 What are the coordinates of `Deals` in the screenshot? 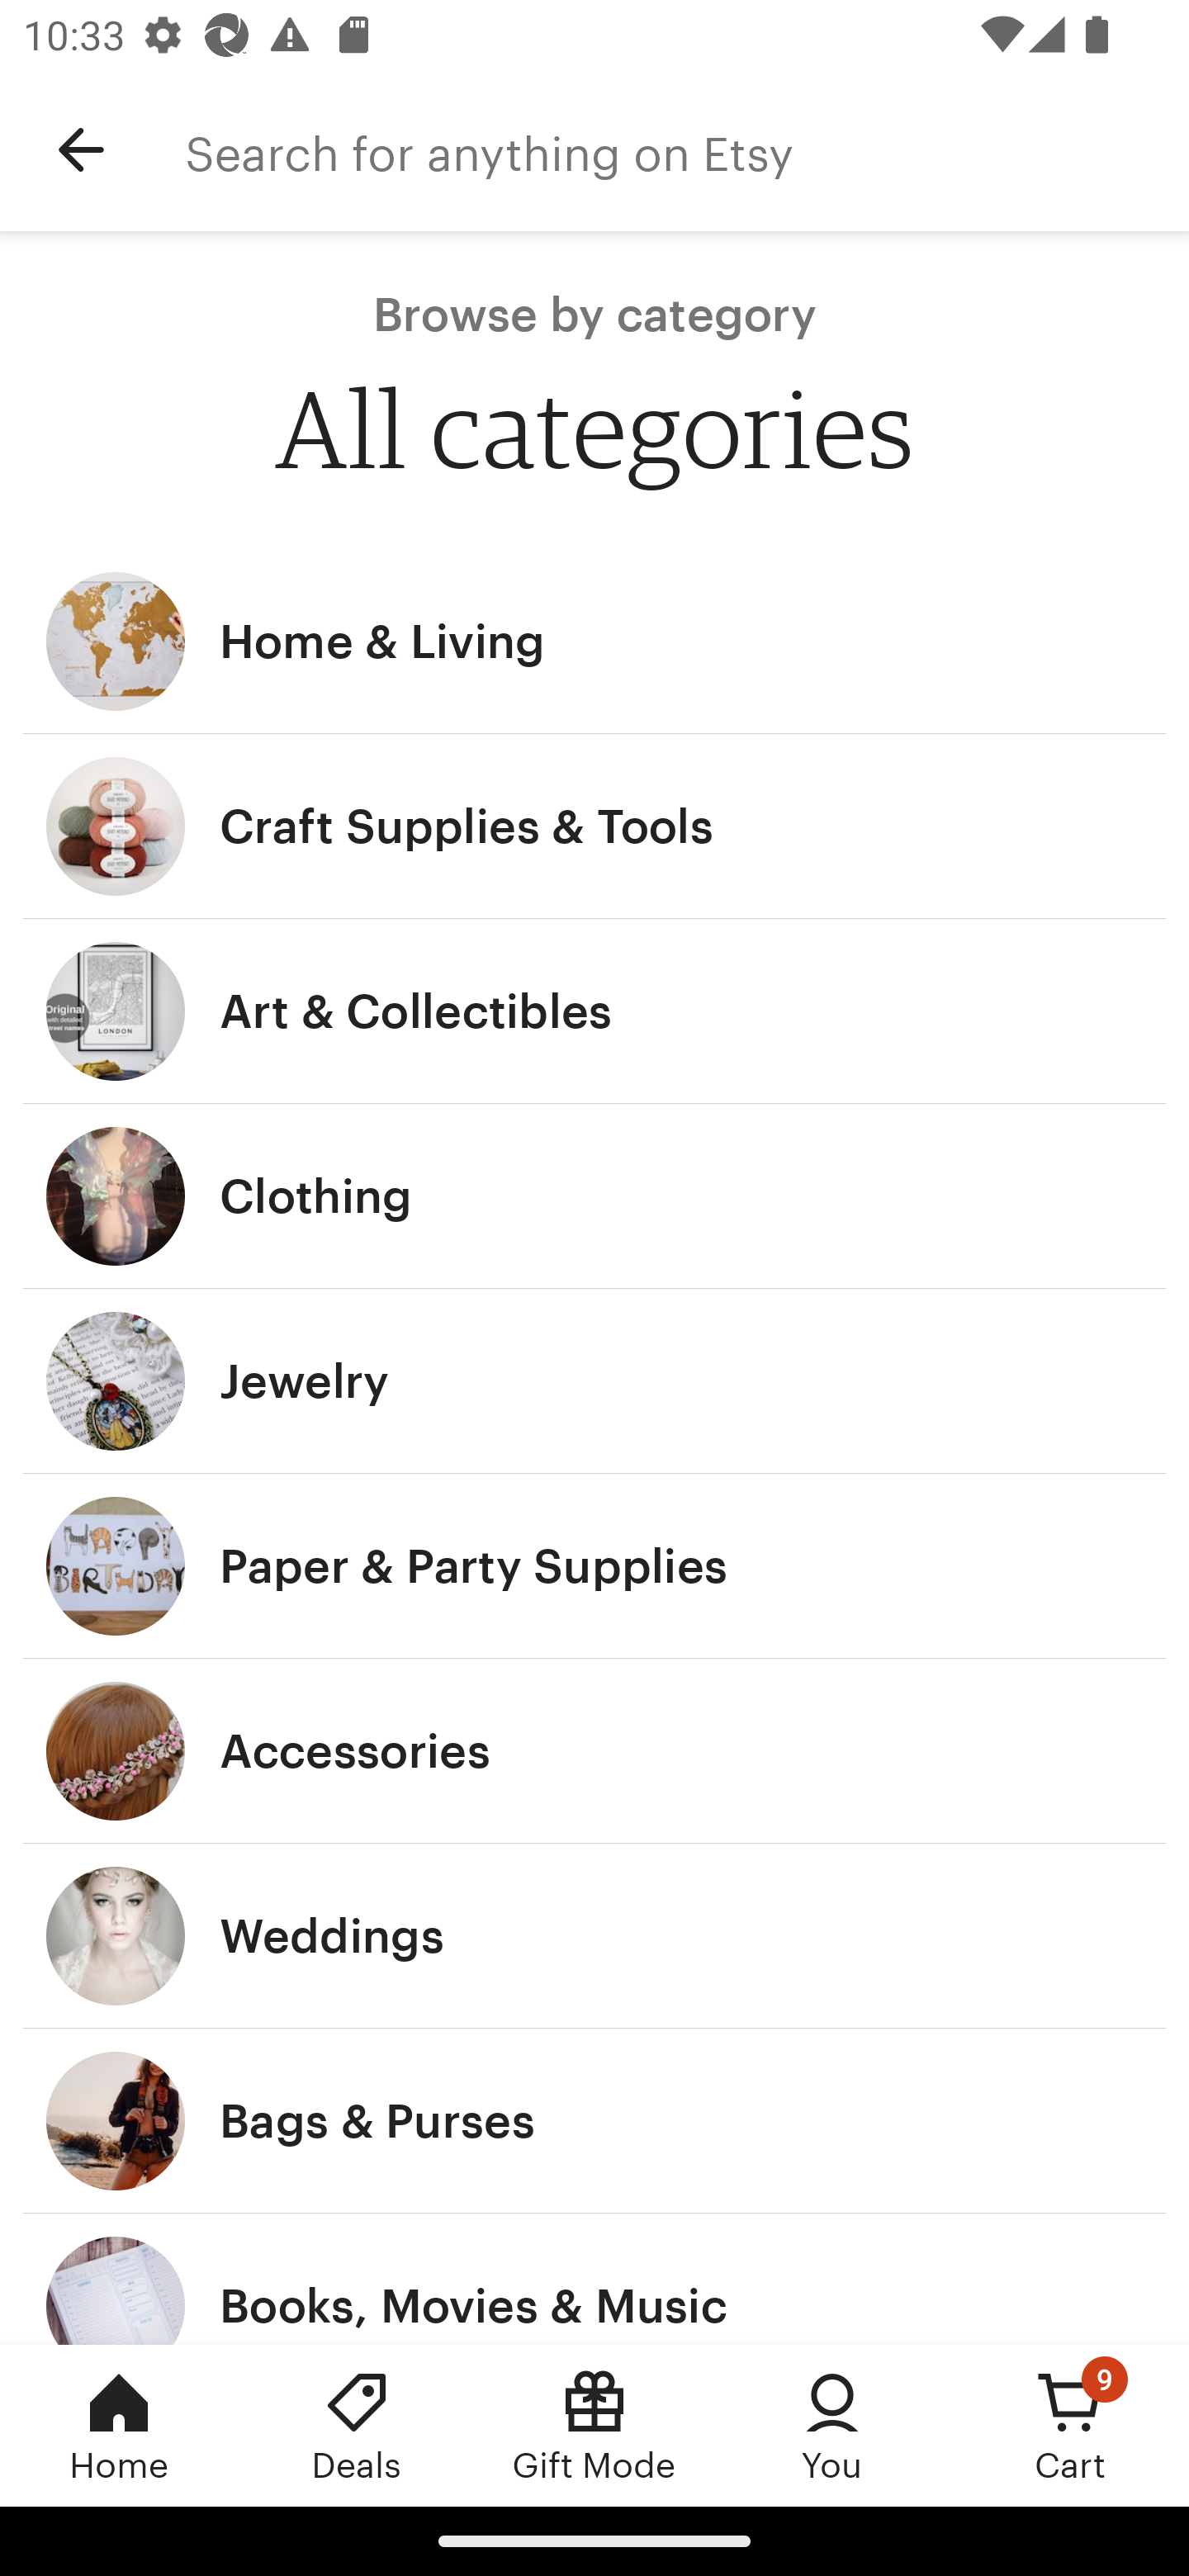 It's located at (357, 2425).